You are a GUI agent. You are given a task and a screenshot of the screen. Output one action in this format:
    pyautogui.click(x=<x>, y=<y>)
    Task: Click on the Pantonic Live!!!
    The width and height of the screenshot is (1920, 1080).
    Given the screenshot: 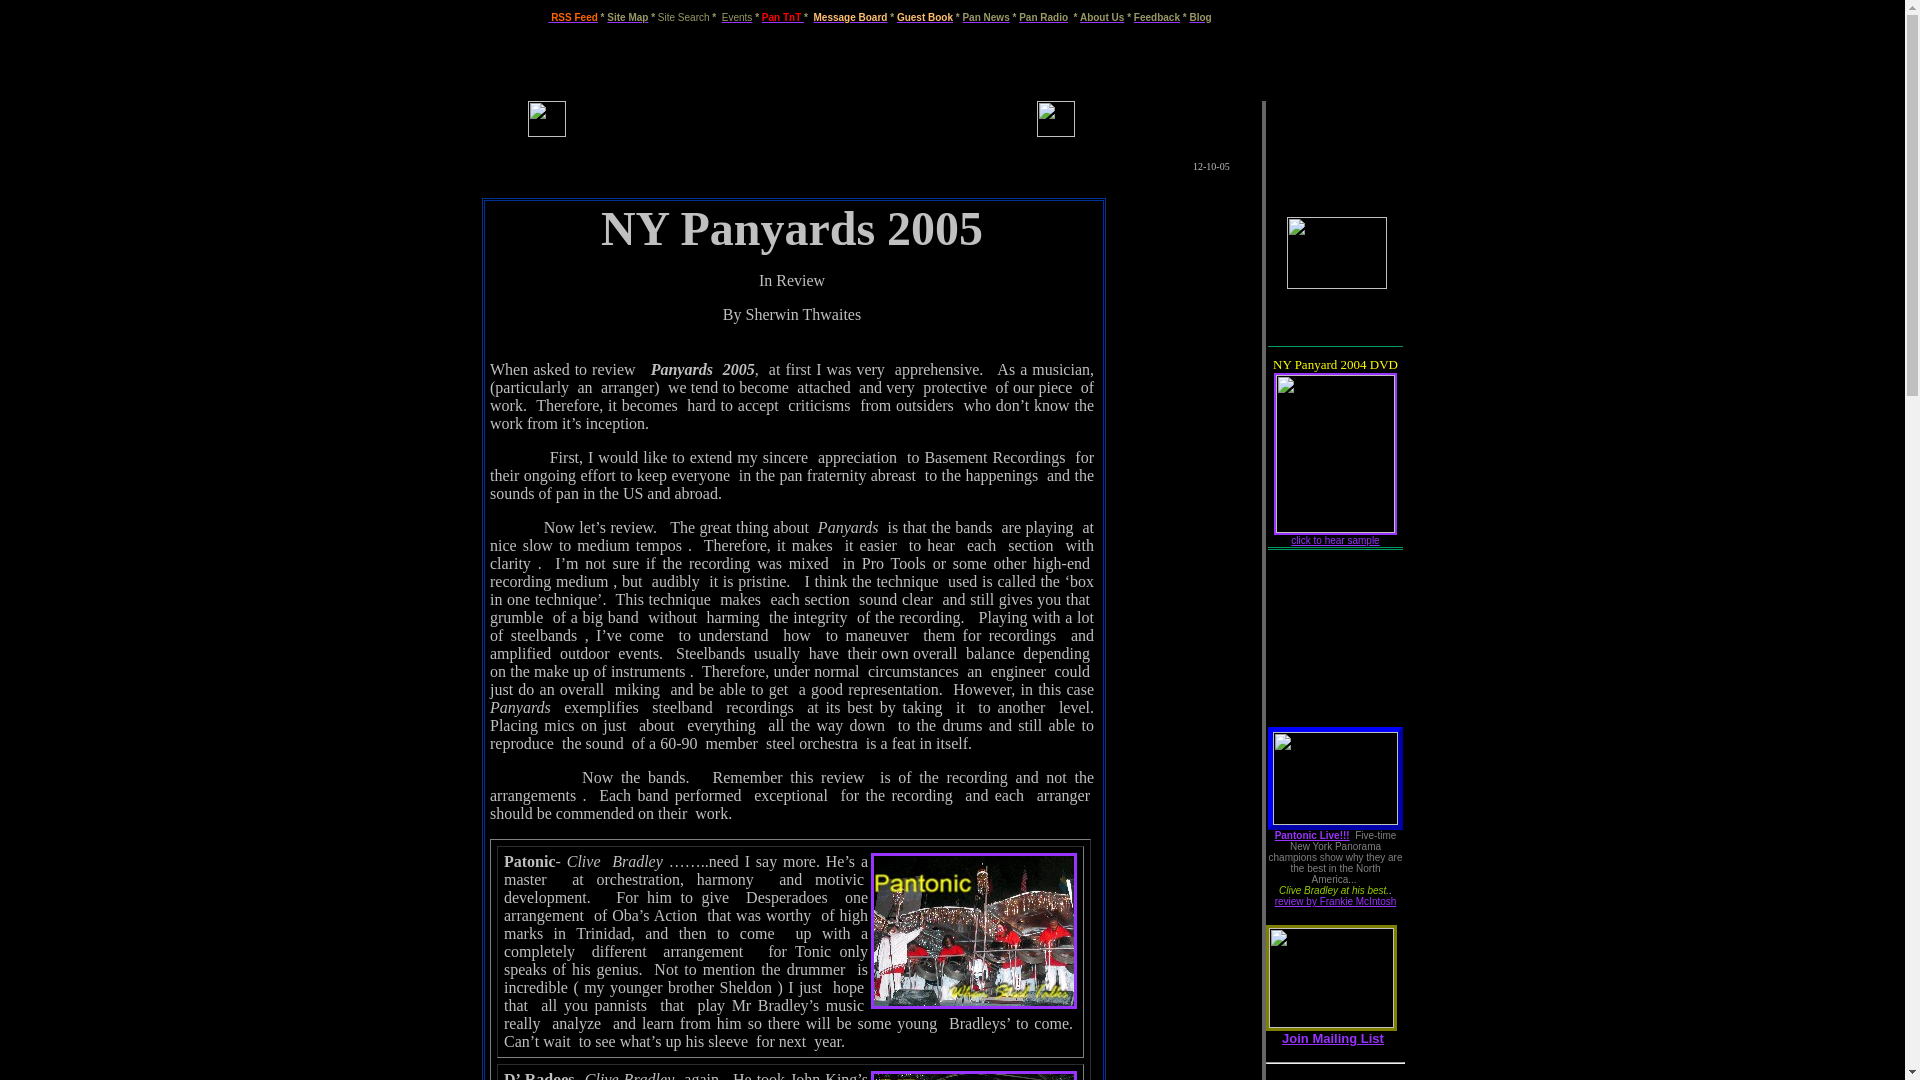 What is the action you would take?
    pyautogui.click(x=1312, y=836)
    